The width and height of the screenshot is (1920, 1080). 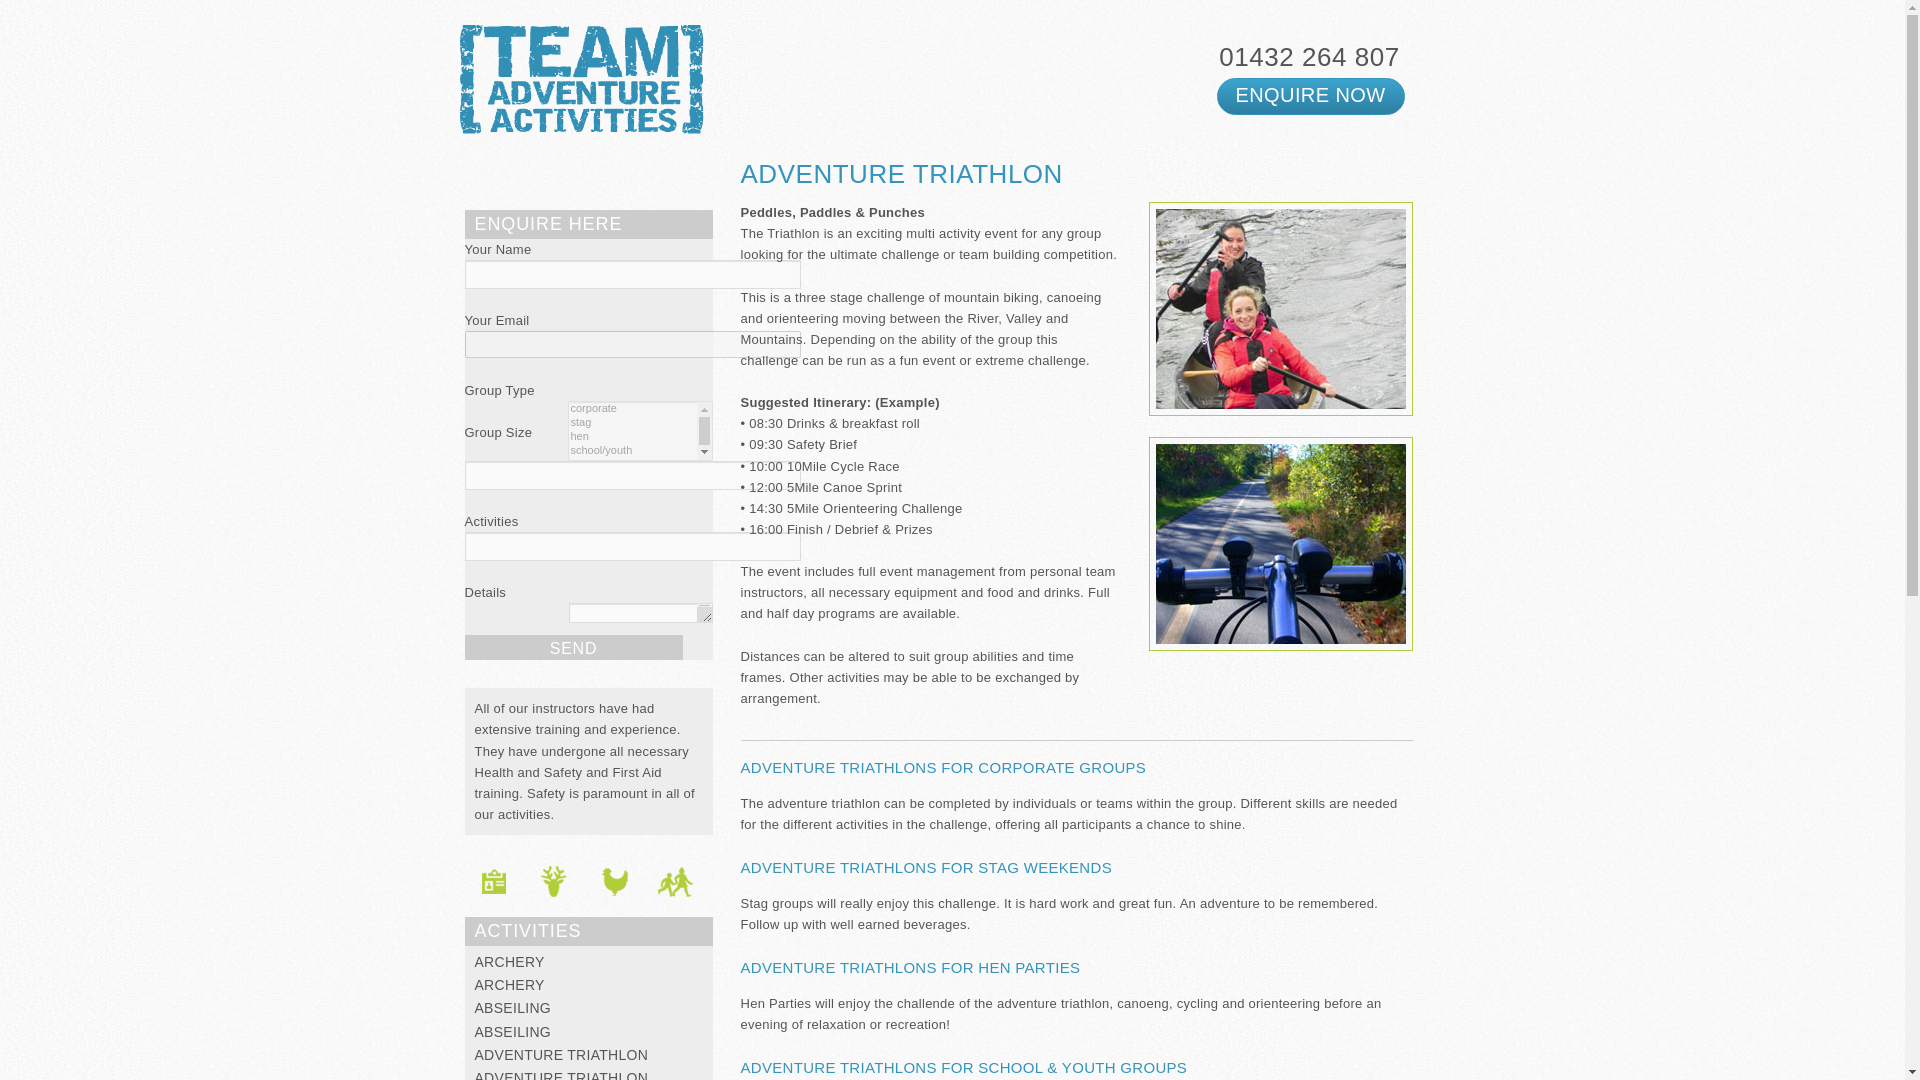 What do you see at coordinates (1280, 544) in the screenshot?
I see `triathlon2` at bounding box center [1280, 544].